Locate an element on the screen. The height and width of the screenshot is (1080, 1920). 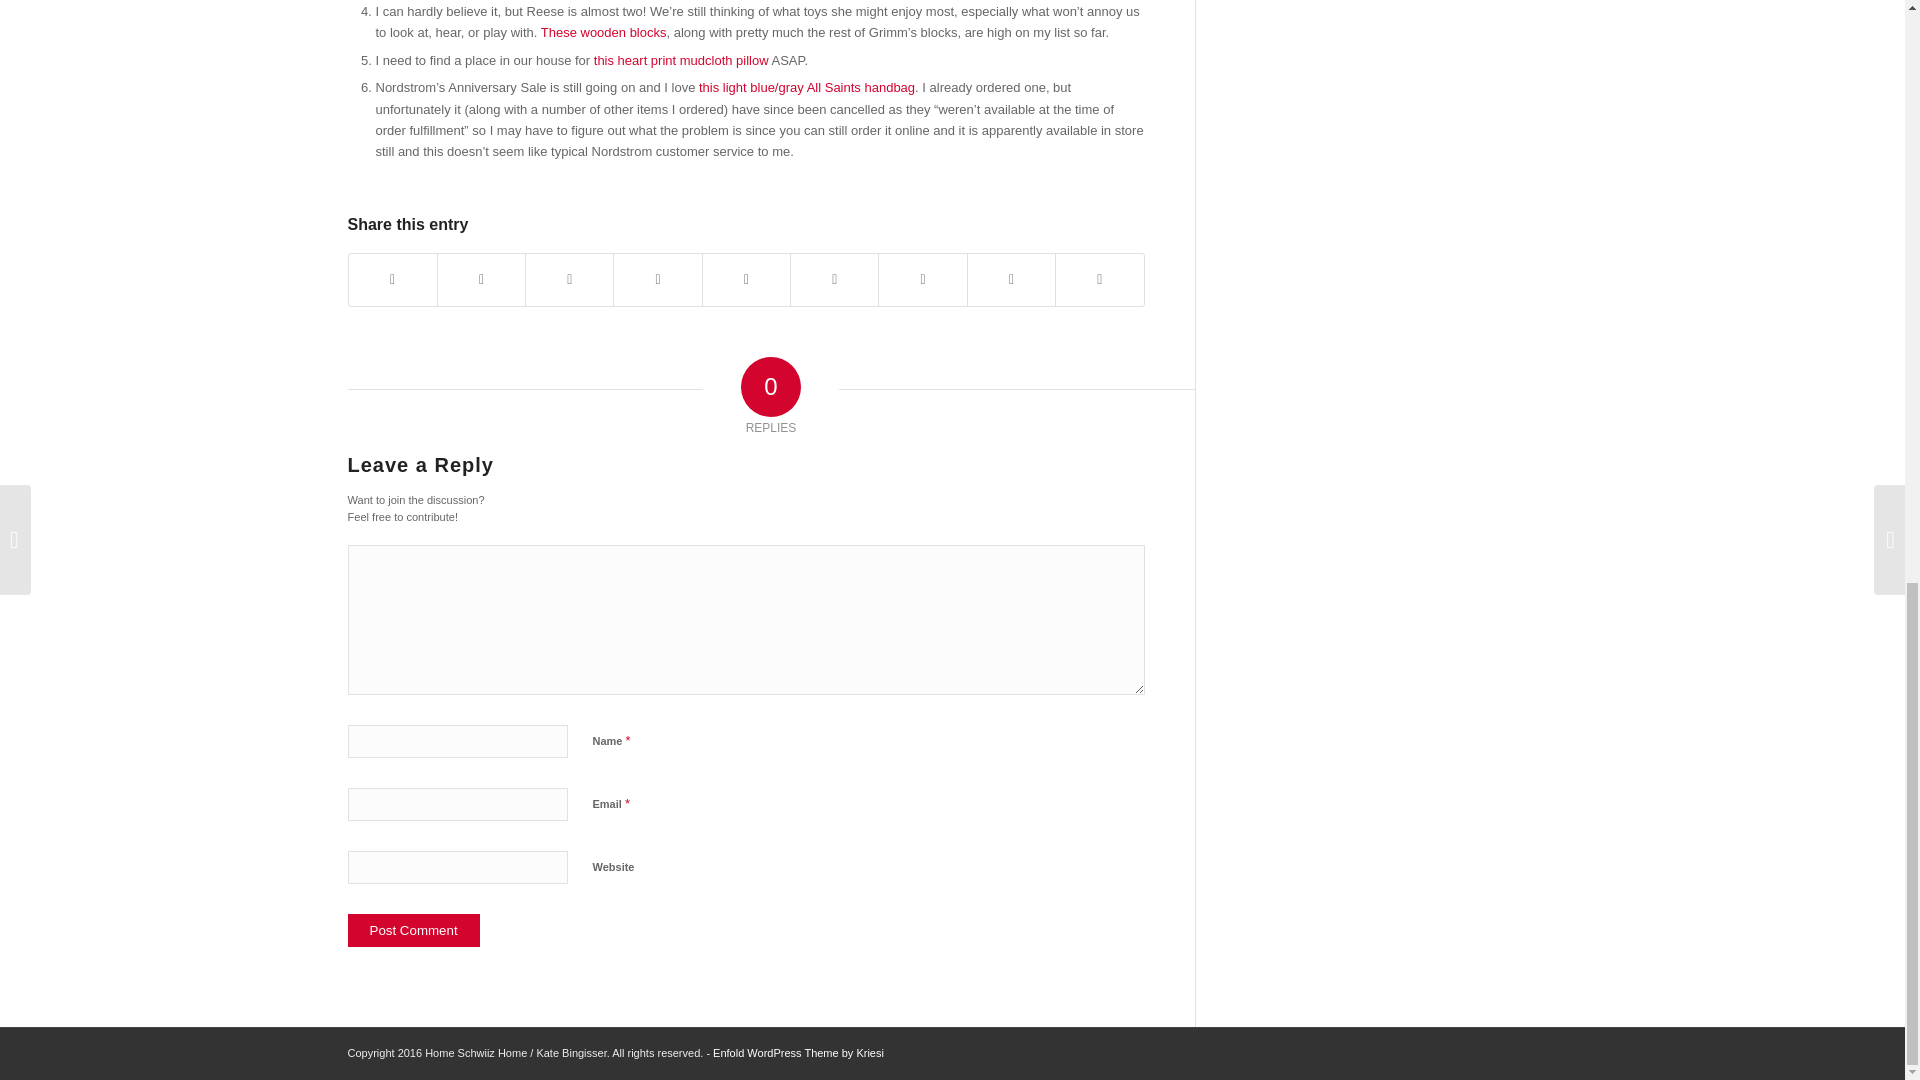
These wooden blocks is located at coordinates (604, 32).